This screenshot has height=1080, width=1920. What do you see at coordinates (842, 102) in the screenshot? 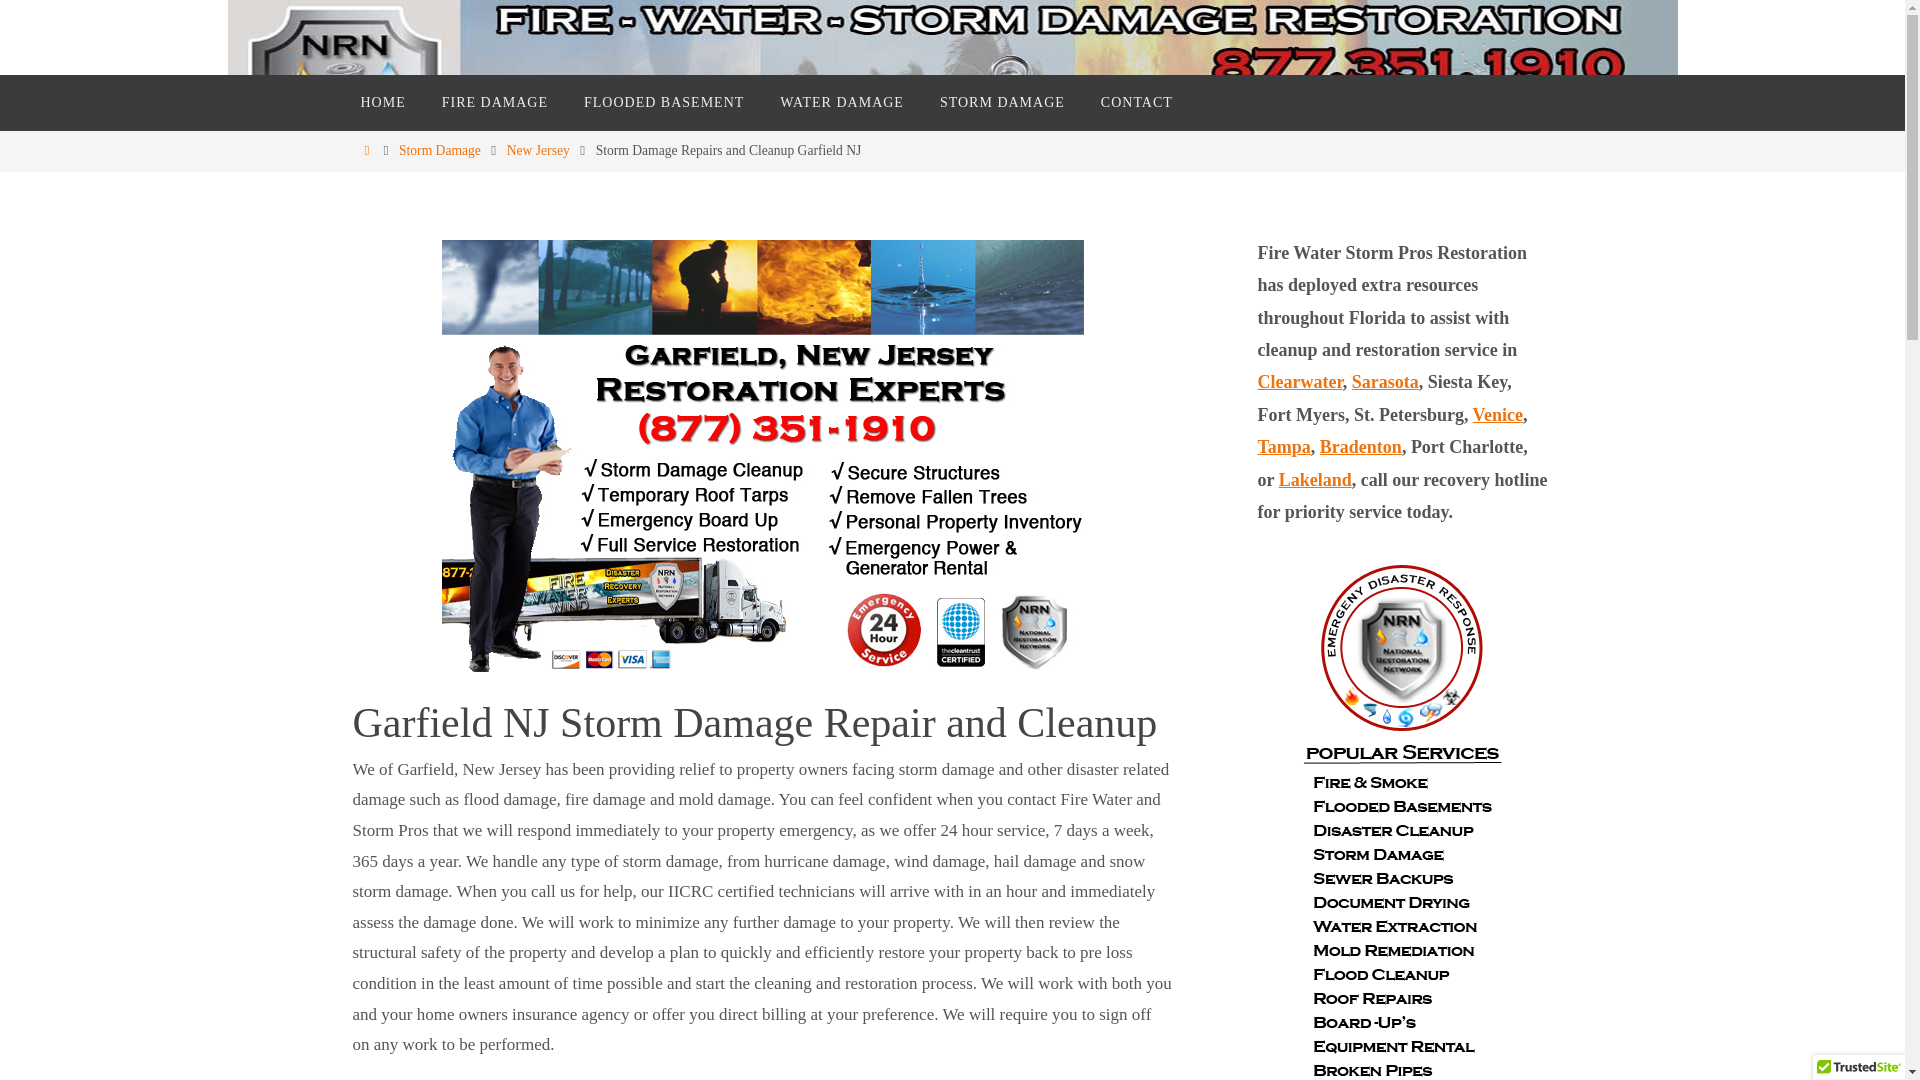
I see `WATER DAMAGE` at bounding box center [842, 102].